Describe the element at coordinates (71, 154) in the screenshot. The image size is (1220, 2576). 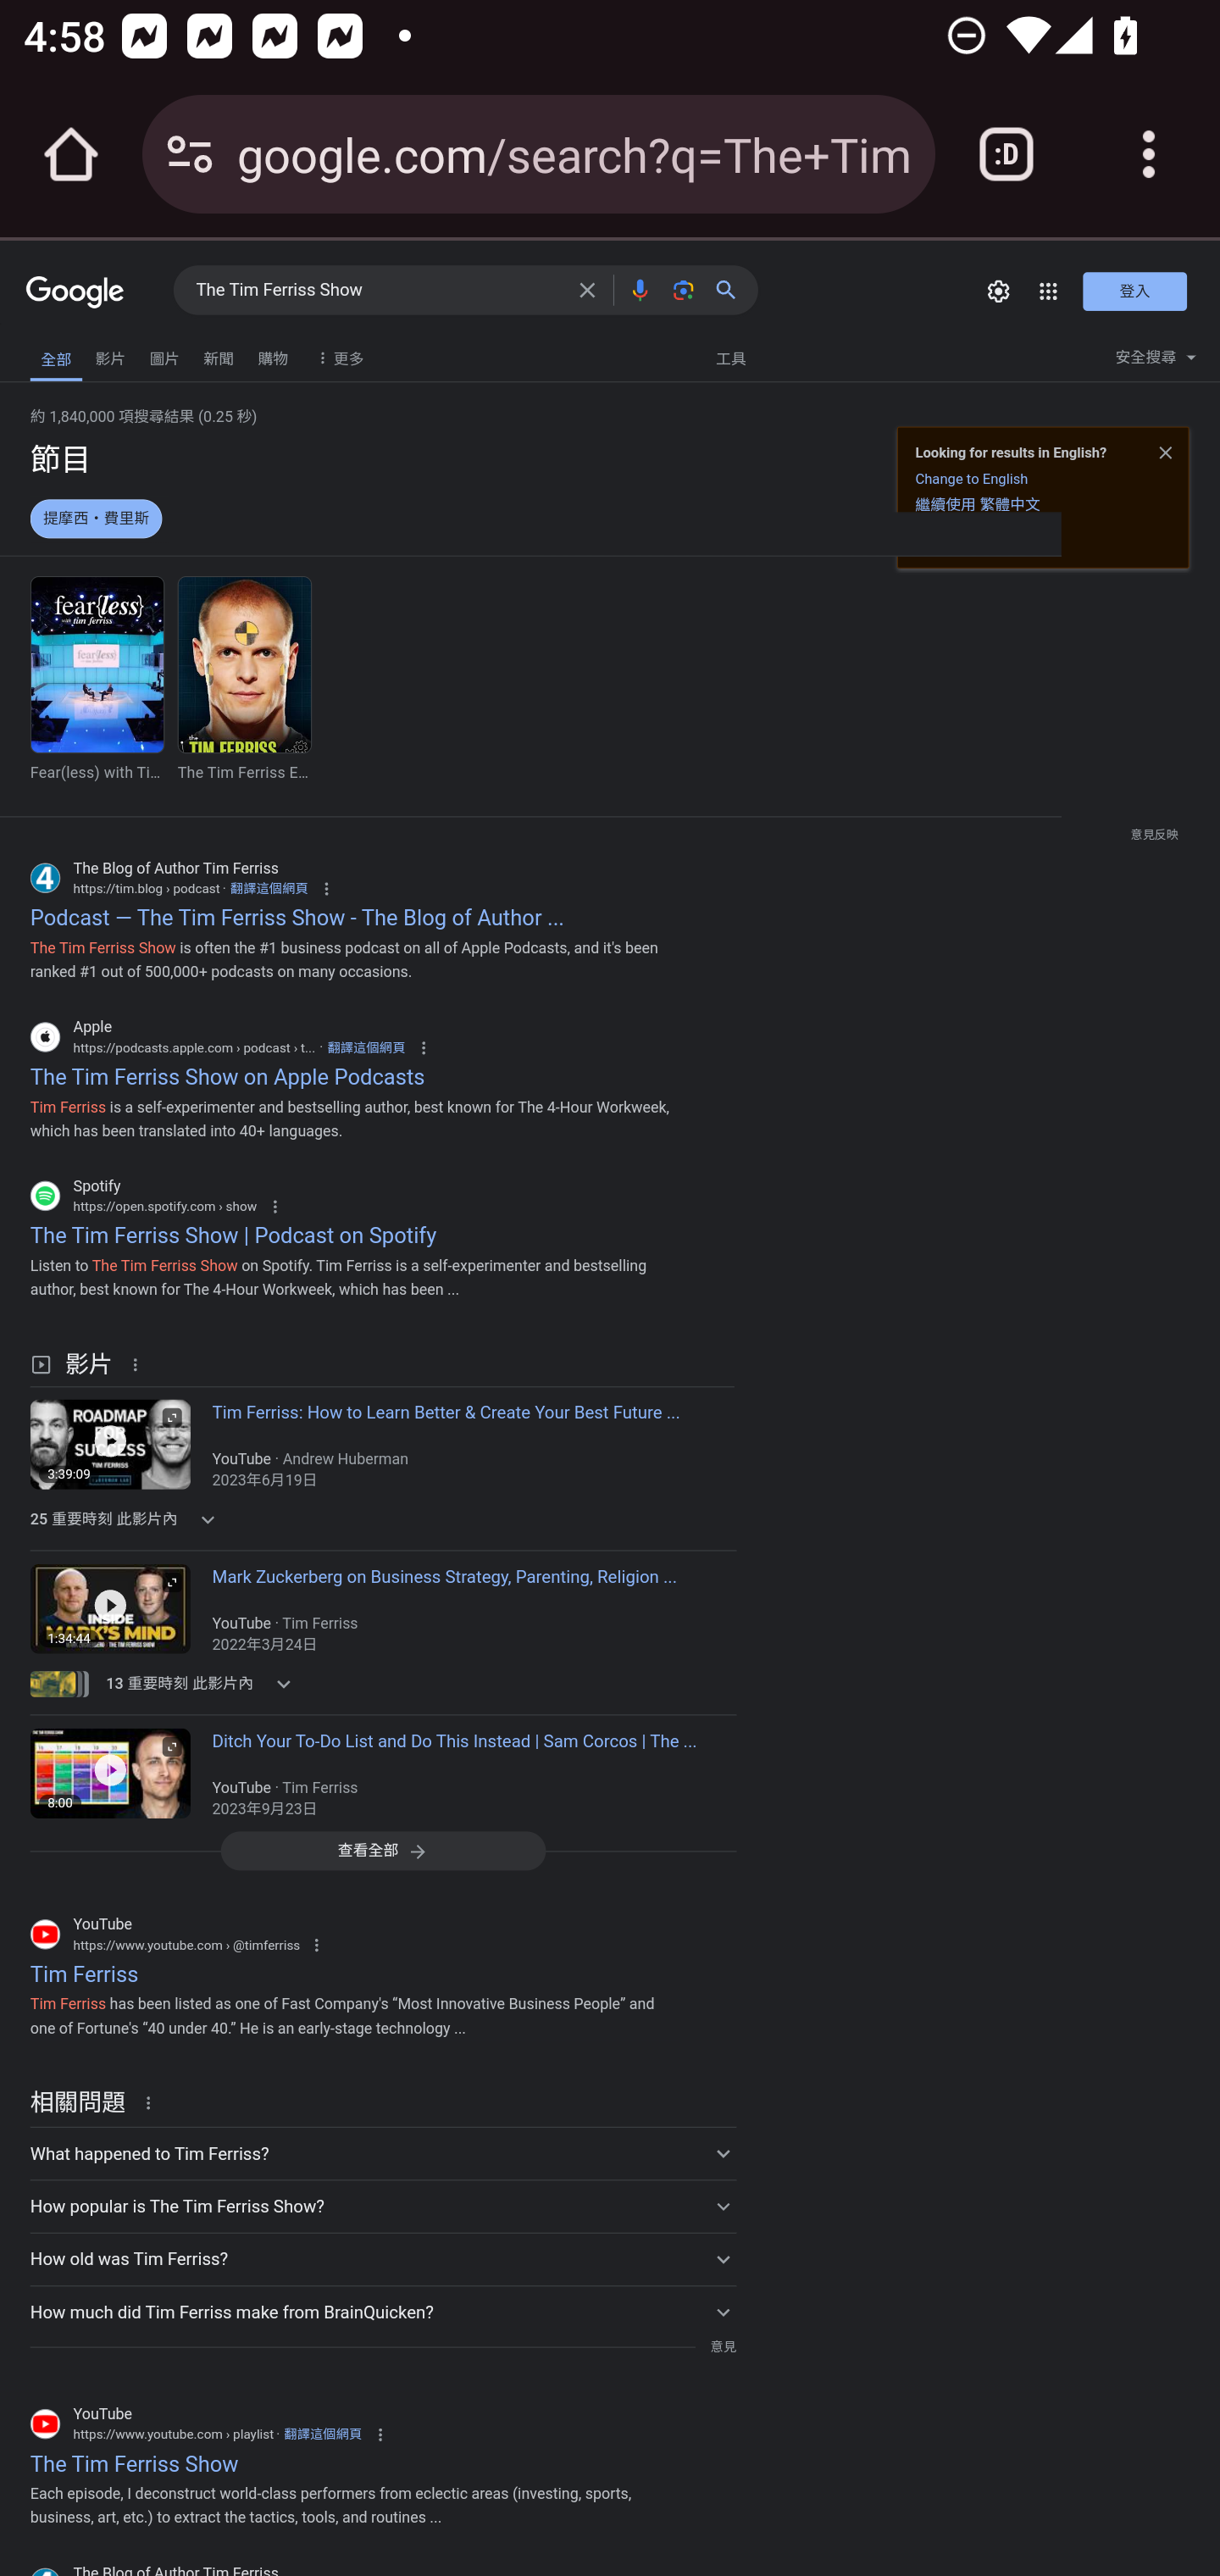
I see `Open the home page` at that location.